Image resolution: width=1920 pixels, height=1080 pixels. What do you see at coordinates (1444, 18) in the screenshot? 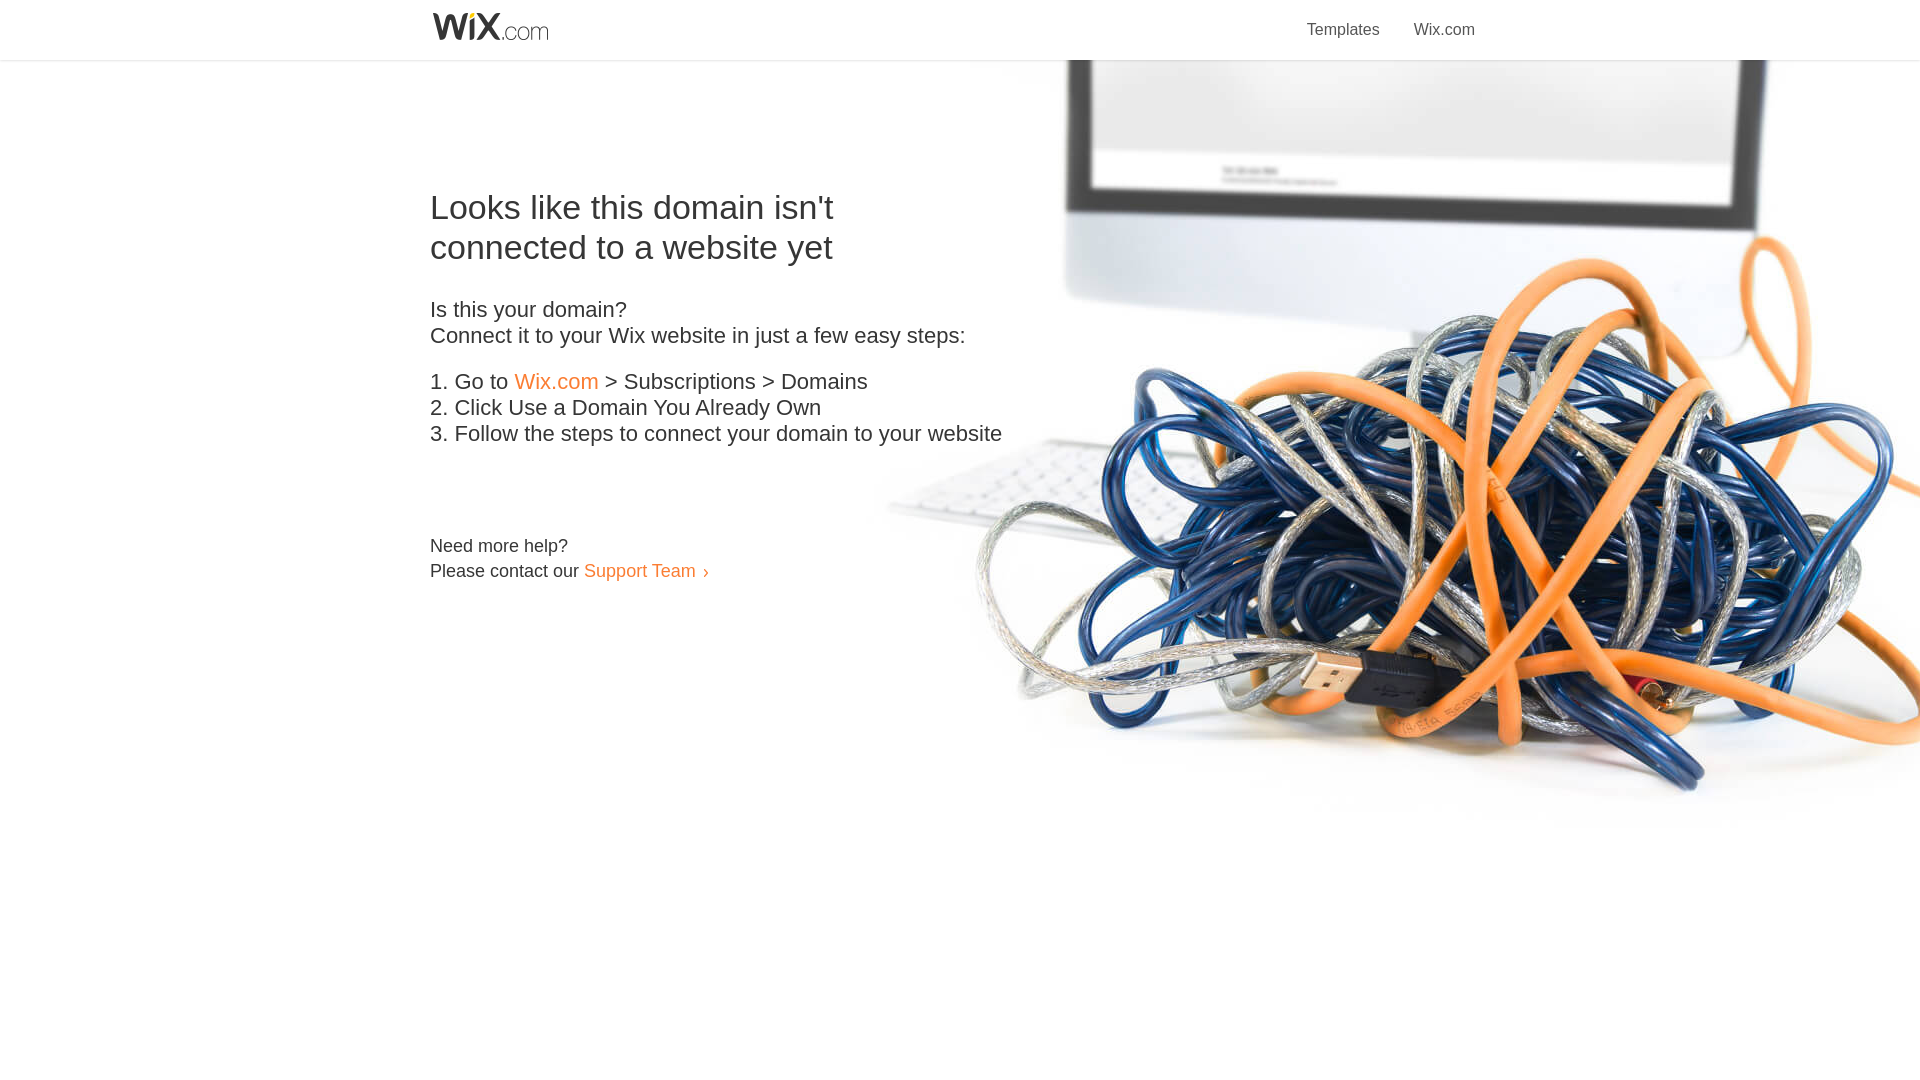
I see `Wix.com` at bounding box center [1444, 18].